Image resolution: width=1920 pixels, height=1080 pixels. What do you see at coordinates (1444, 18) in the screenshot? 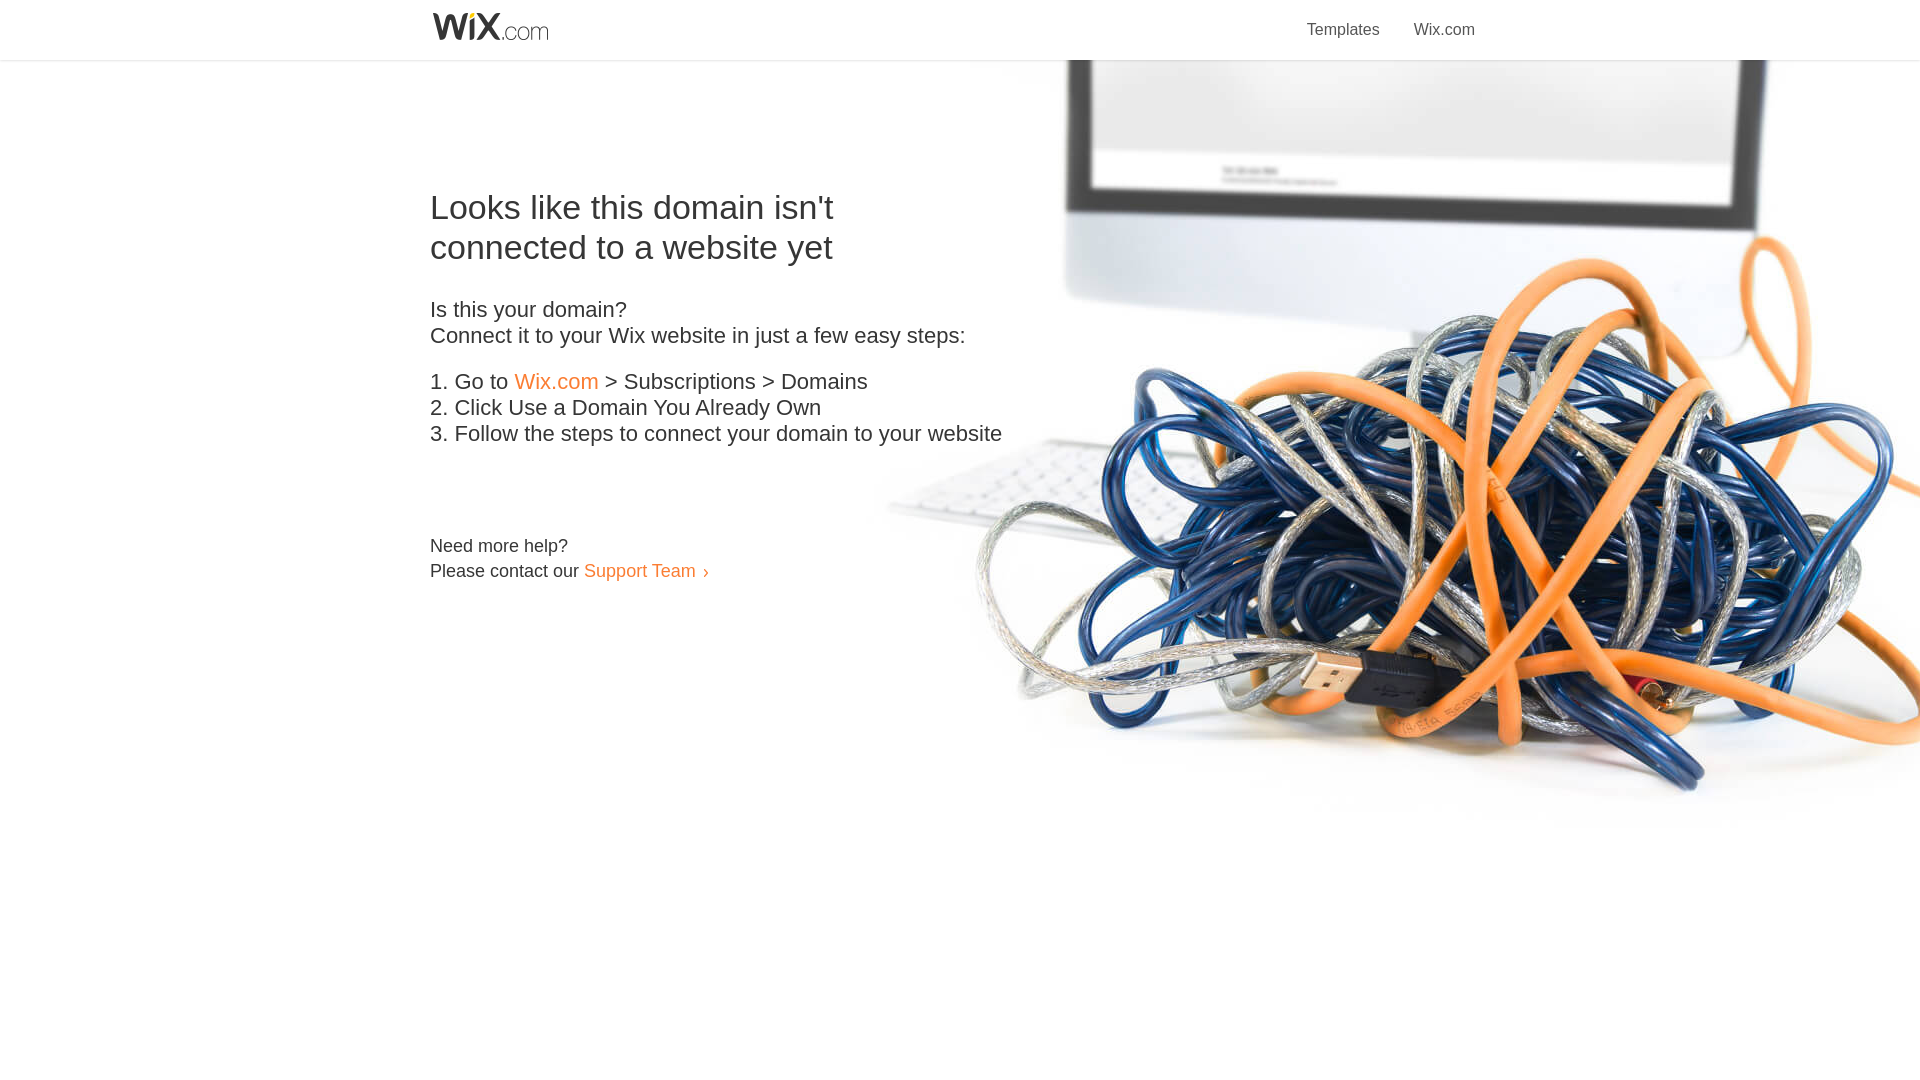
I see `Wix.com` at bounding box center [1444, 18].